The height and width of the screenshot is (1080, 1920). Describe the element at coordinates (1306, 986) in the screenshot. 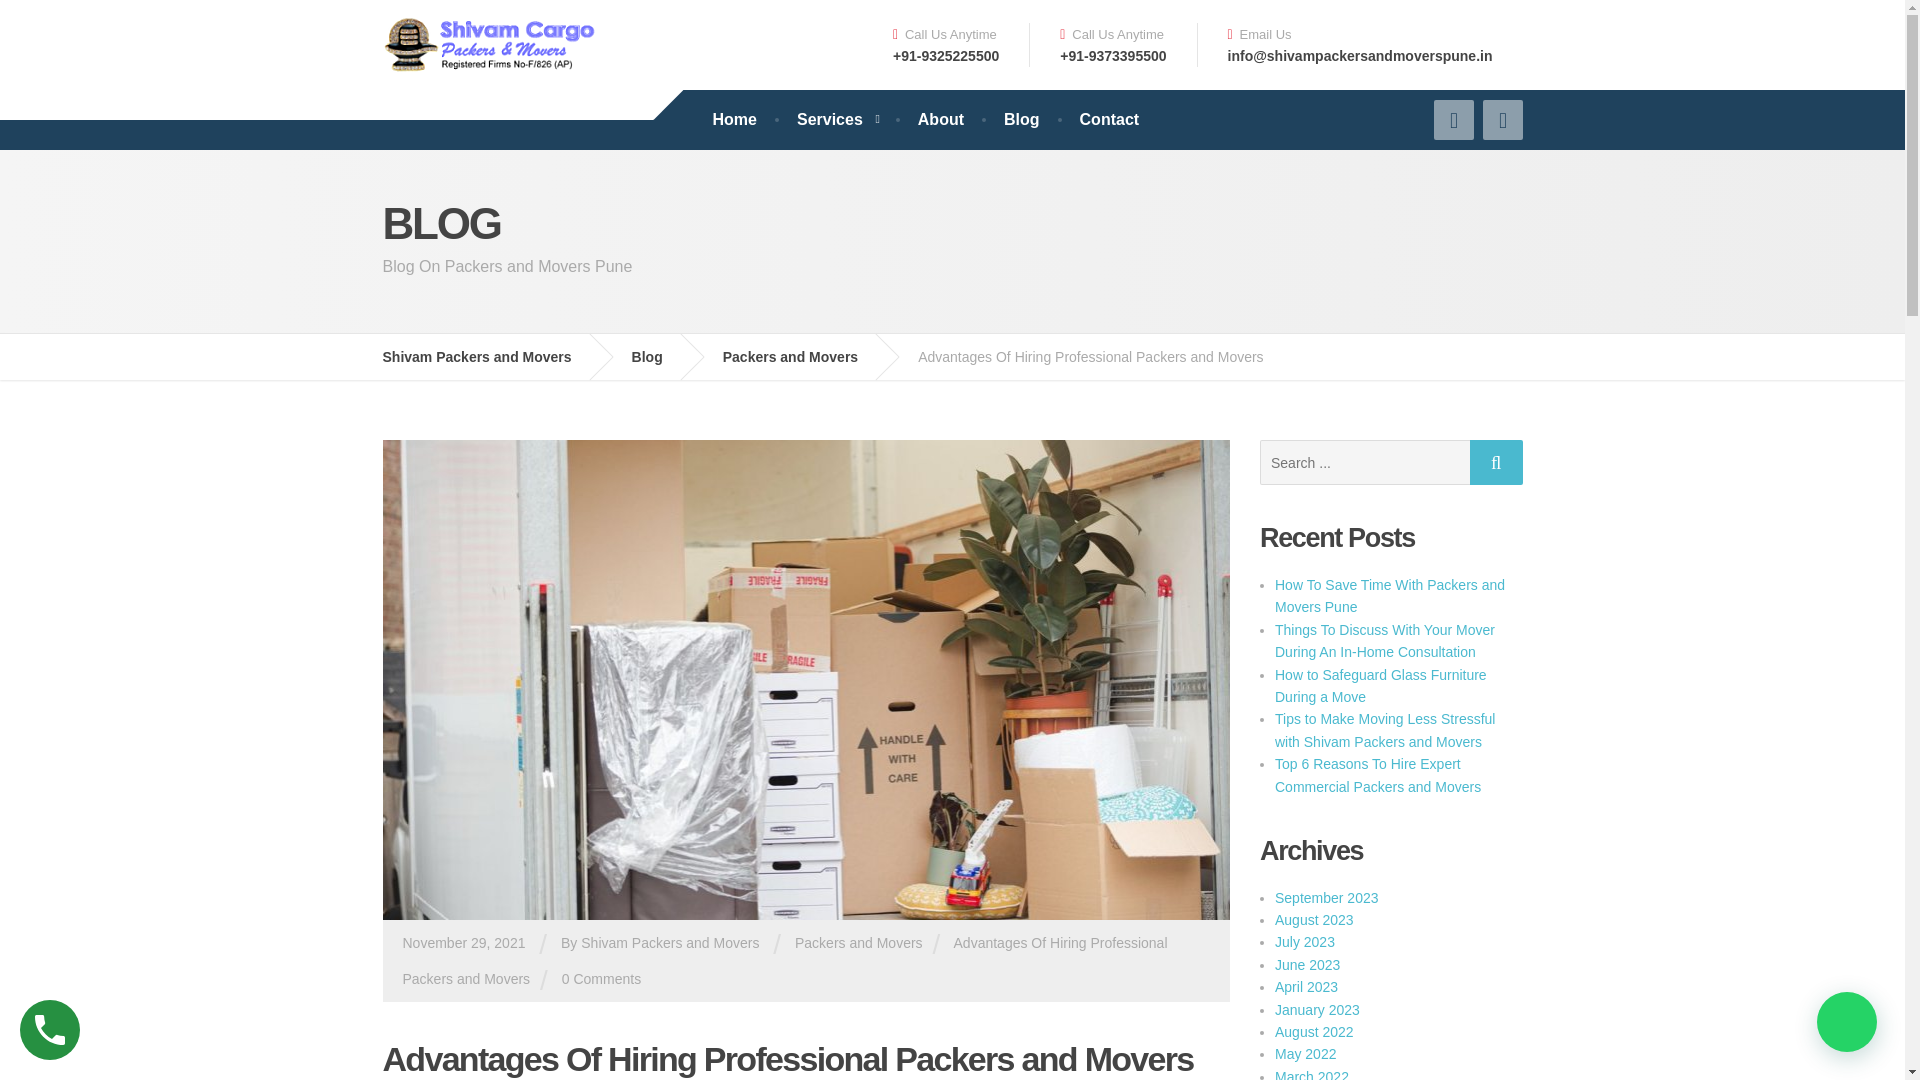

I see `April 2023` at that location.